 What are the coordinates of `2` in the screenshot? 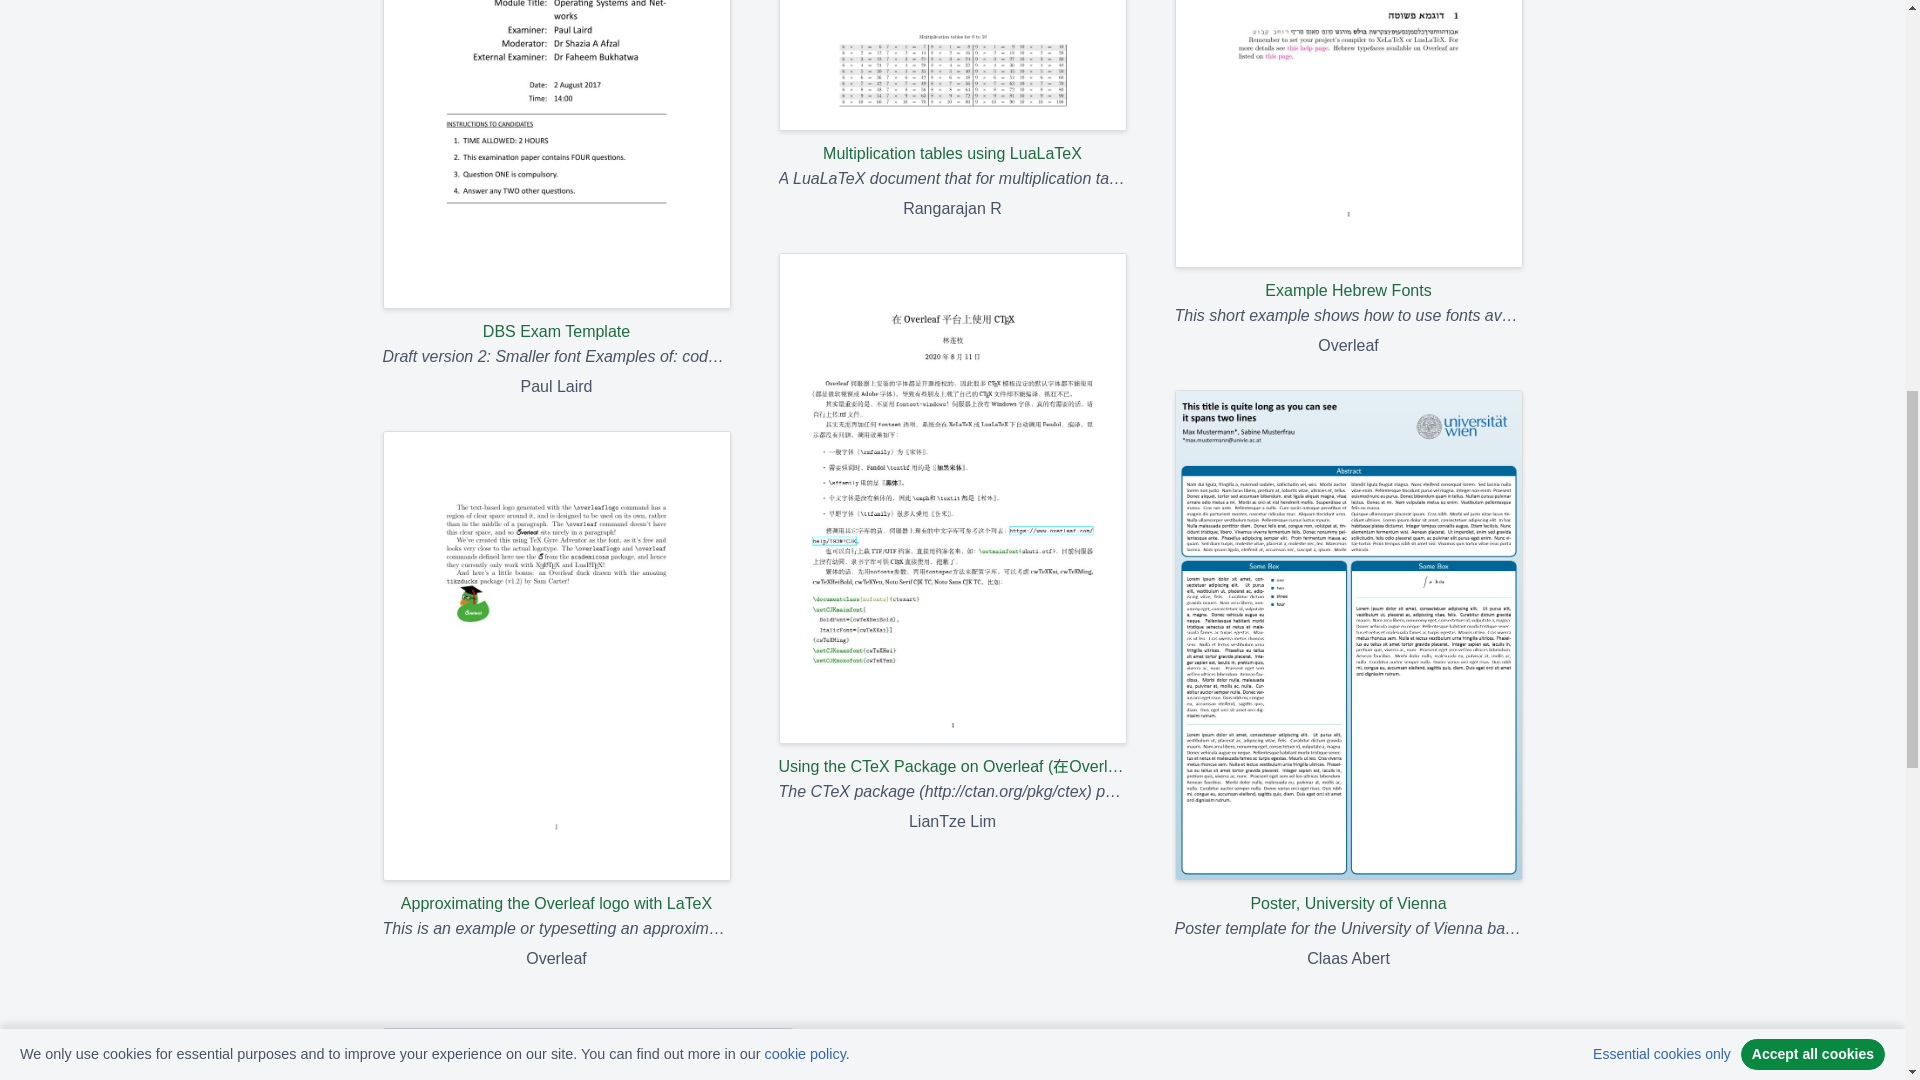 It's located at (445, 1046).